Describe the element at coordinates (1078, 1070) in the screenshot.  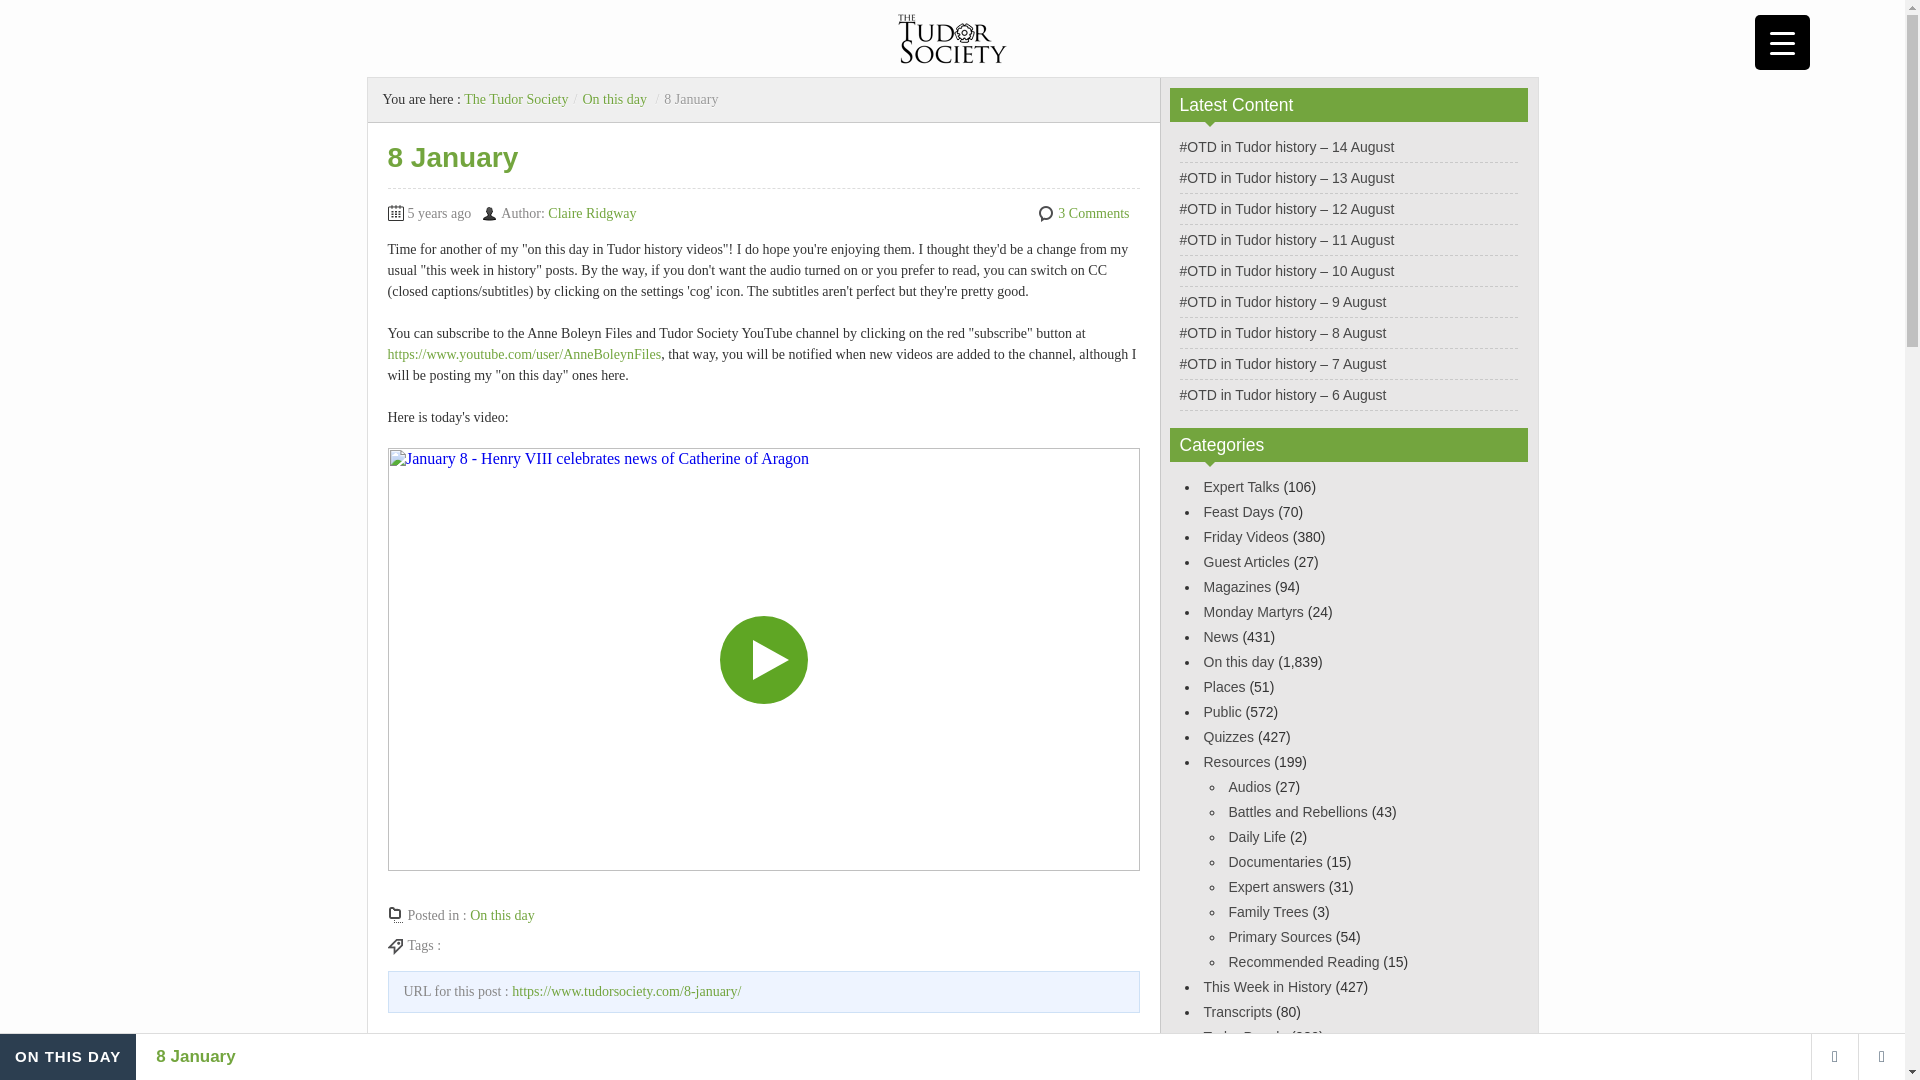
I see `Go To Comment` at that location.